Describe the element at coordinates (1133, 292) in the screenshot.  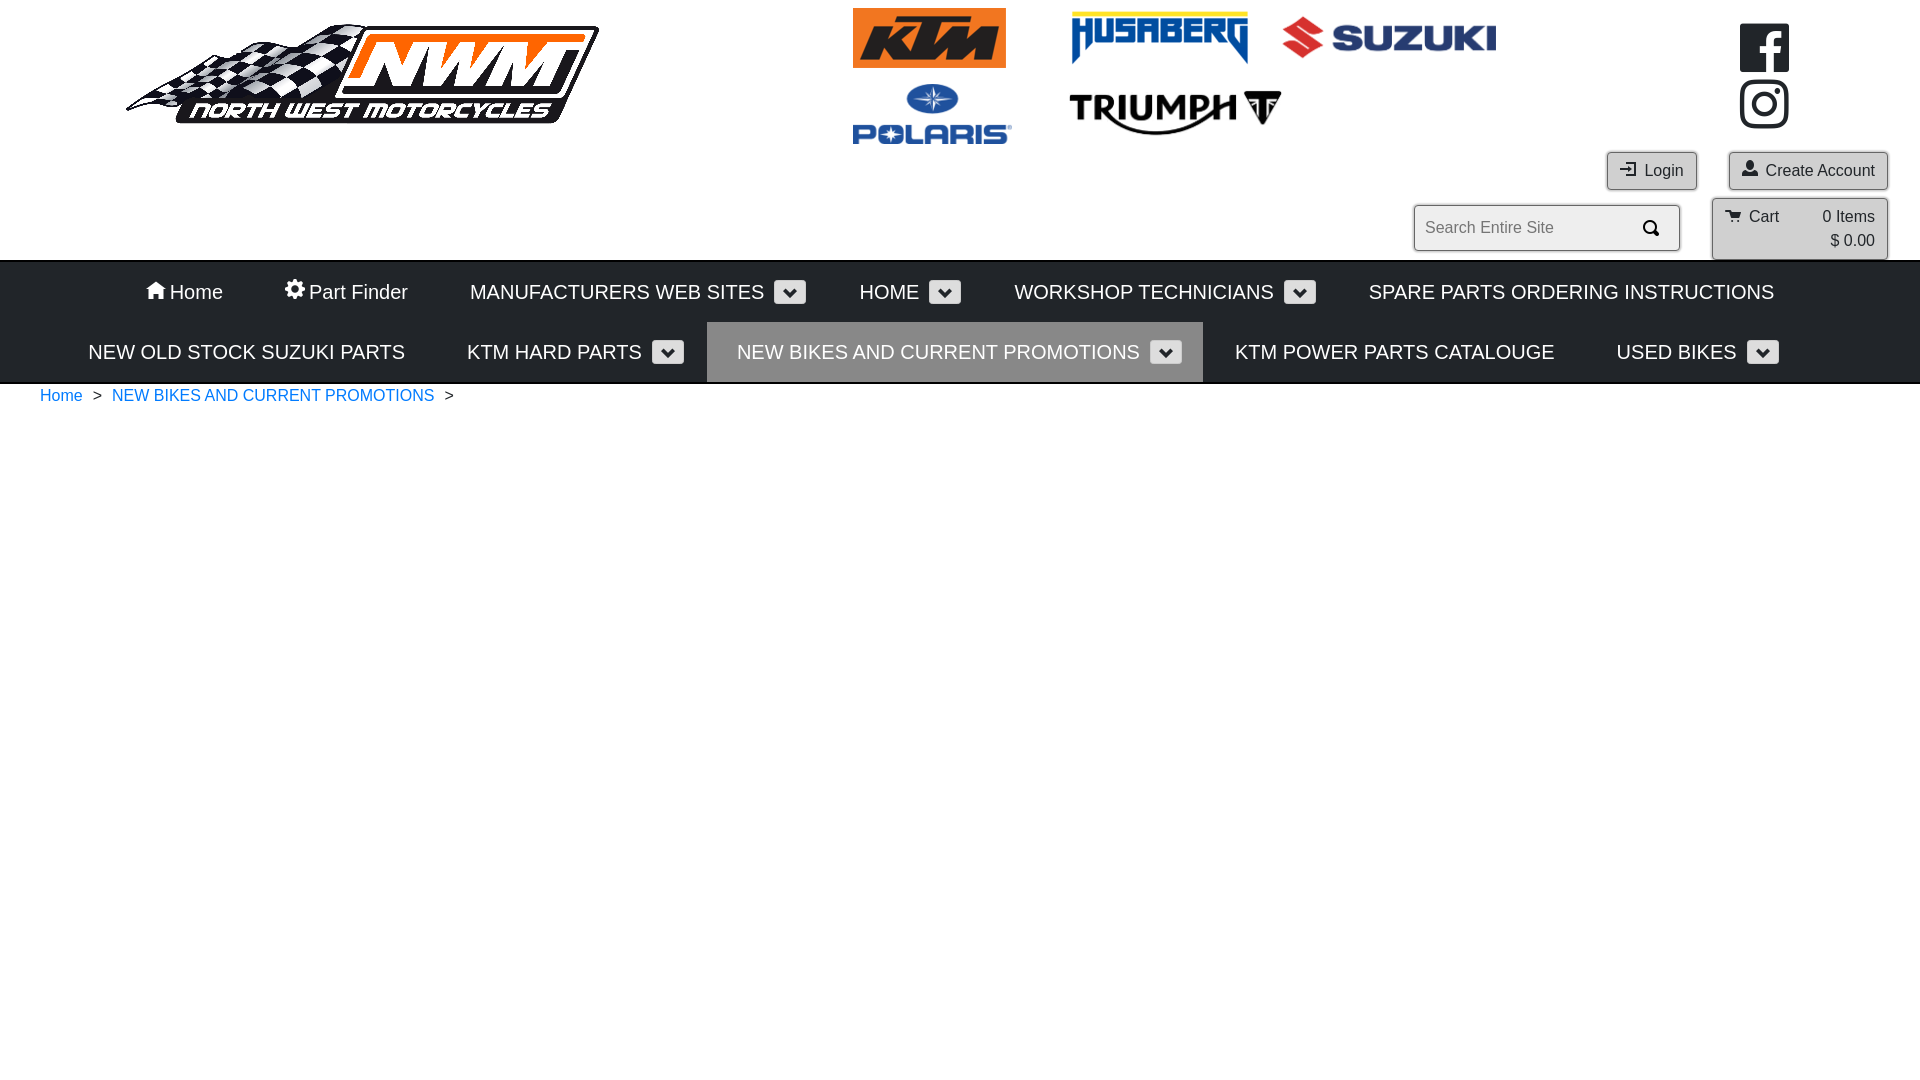
I see `WORKSHOP TECHNICIANS` at that location.